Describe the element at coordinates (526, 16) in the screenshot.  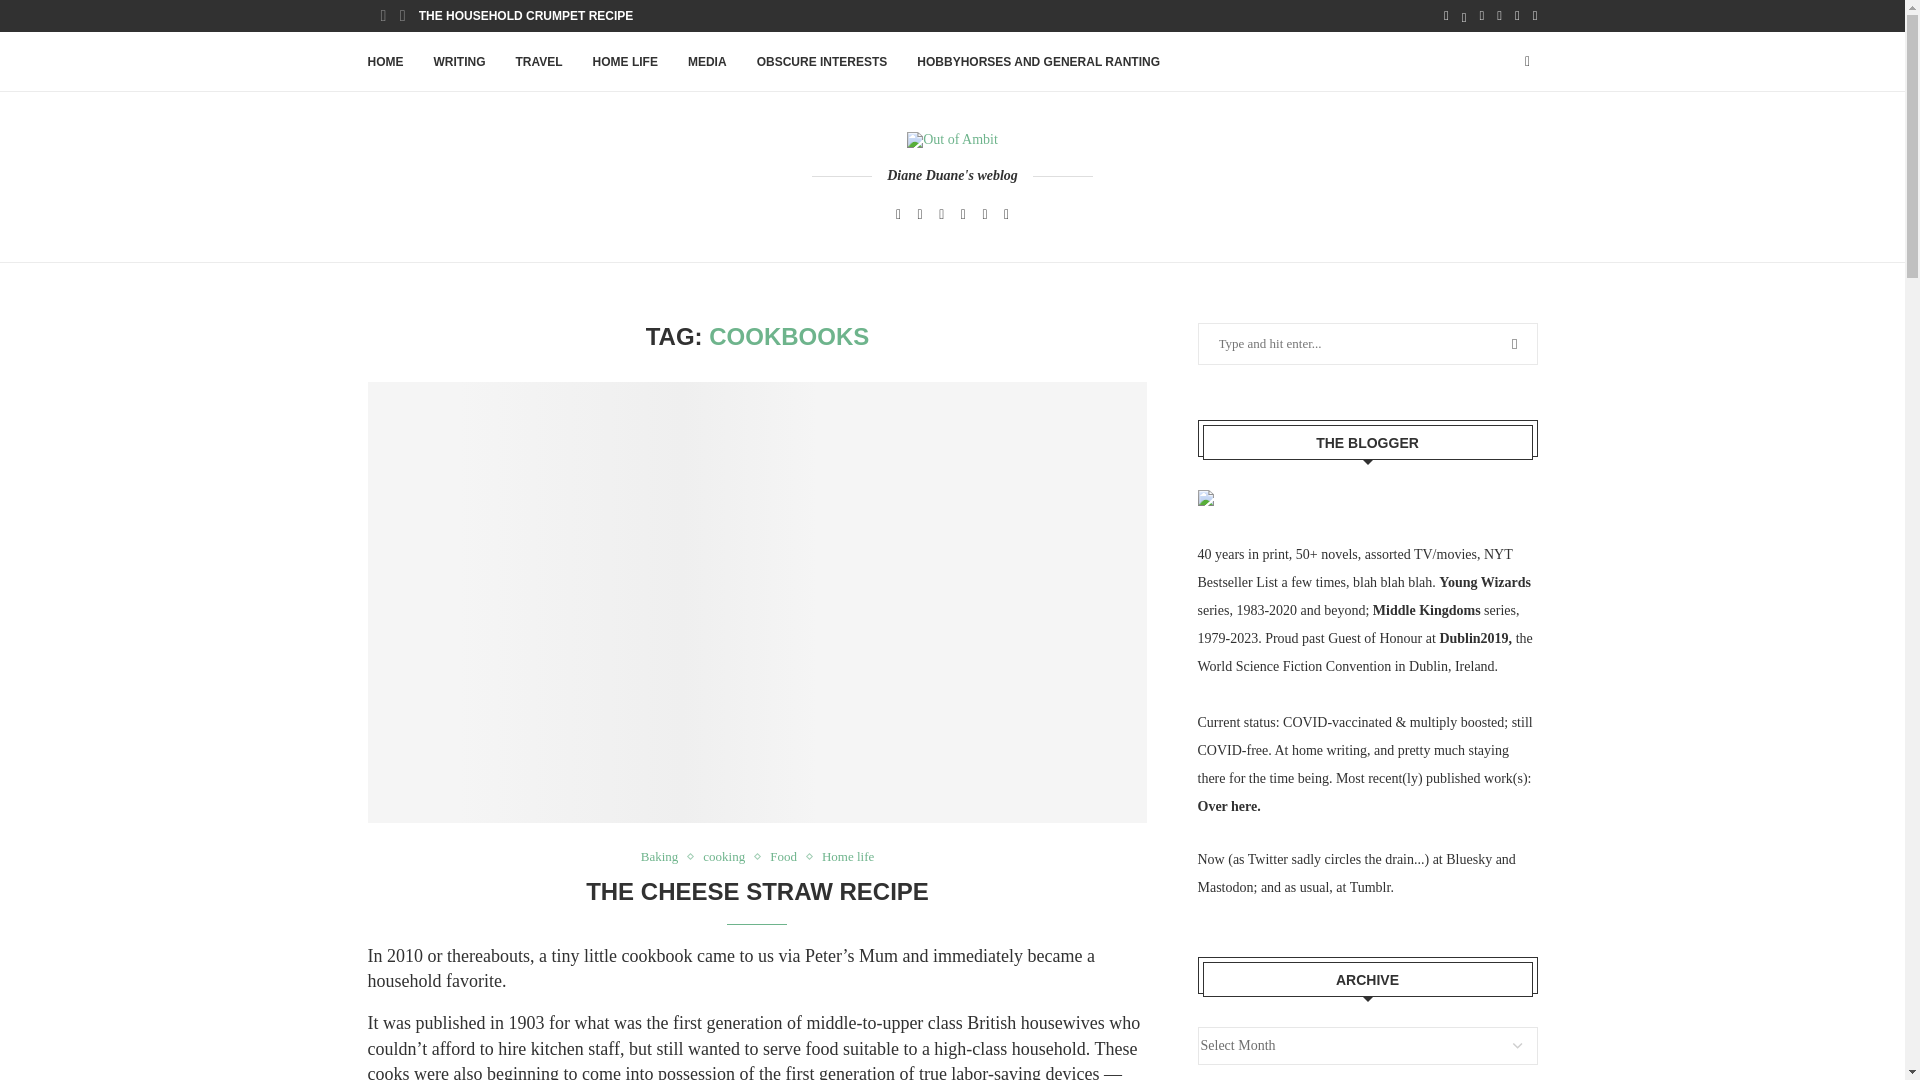
I see `THE HOUSEHOLD CRUMPET RECIPE` at that location.